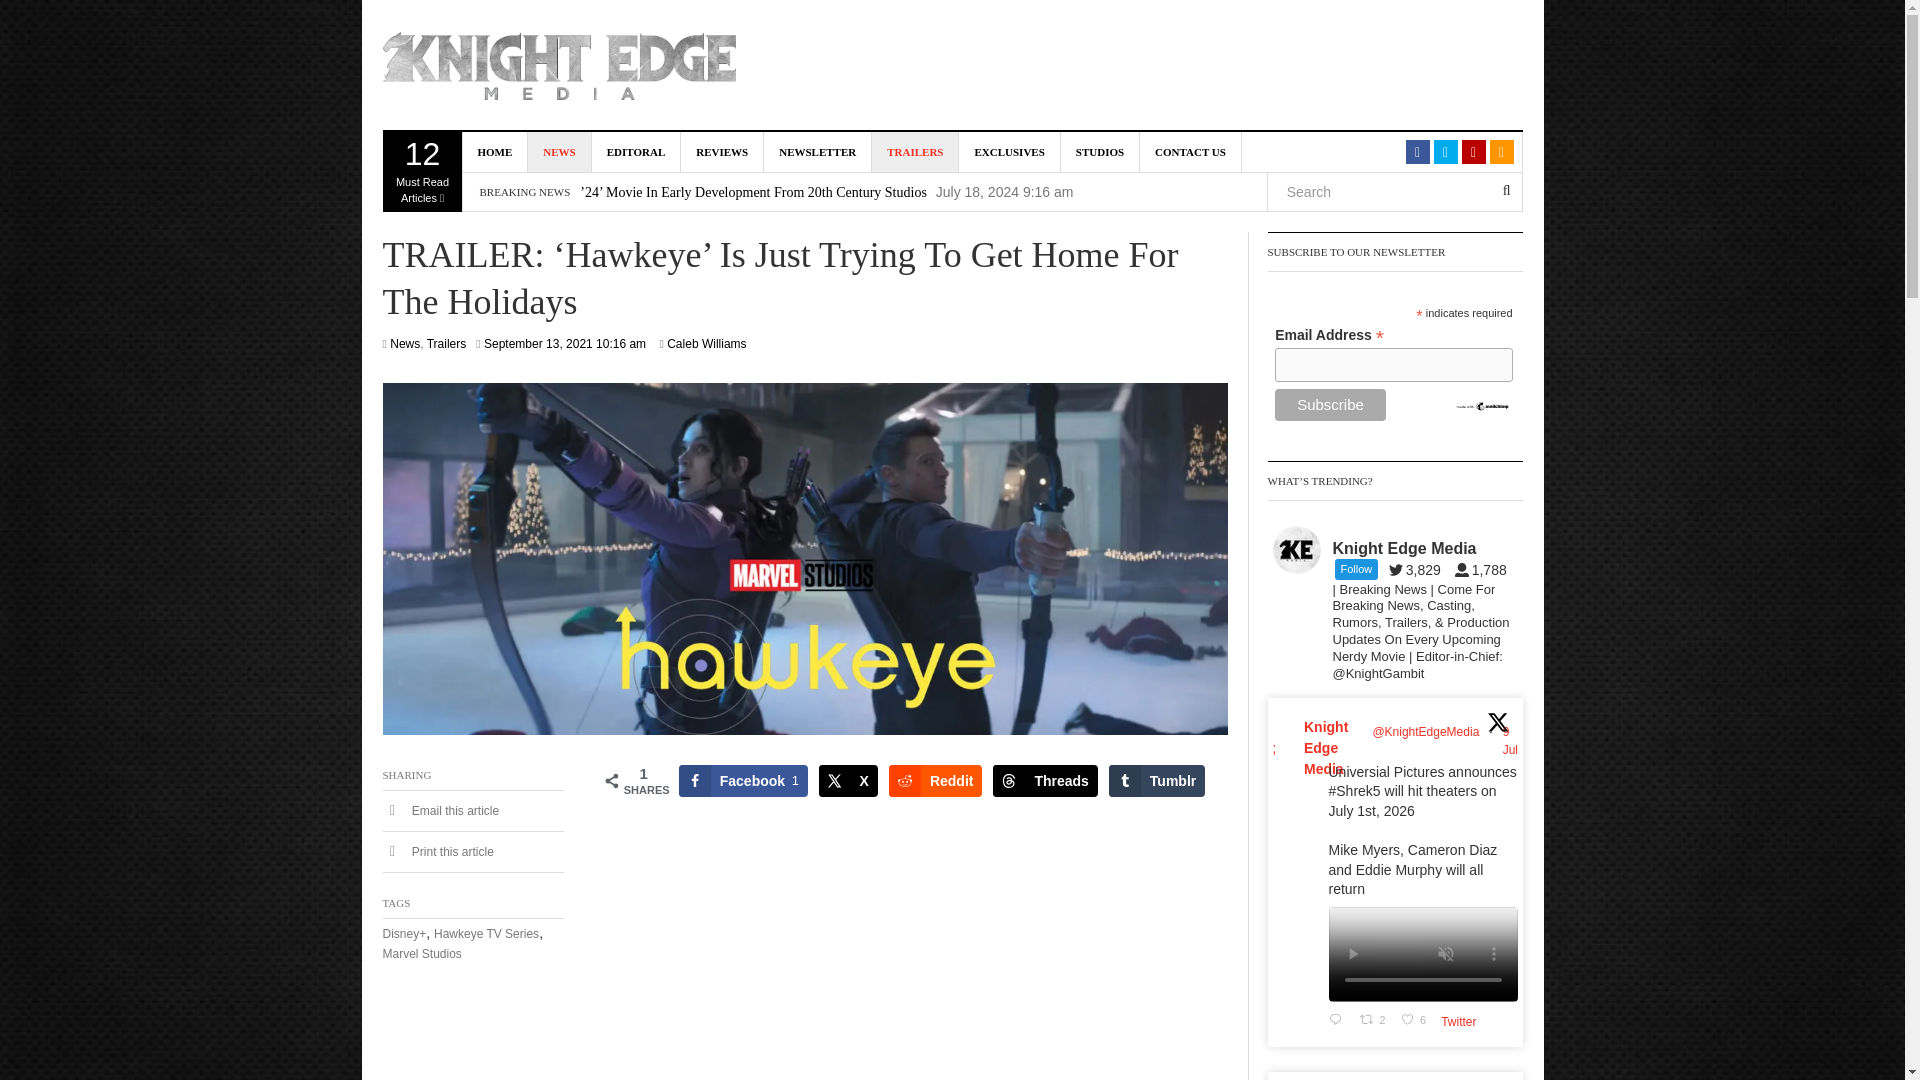 The width and height of the screenshot is (1920, 1080). Describe the element at coordinates (422, 171) in the screenshot. I see `HOME` at that location.